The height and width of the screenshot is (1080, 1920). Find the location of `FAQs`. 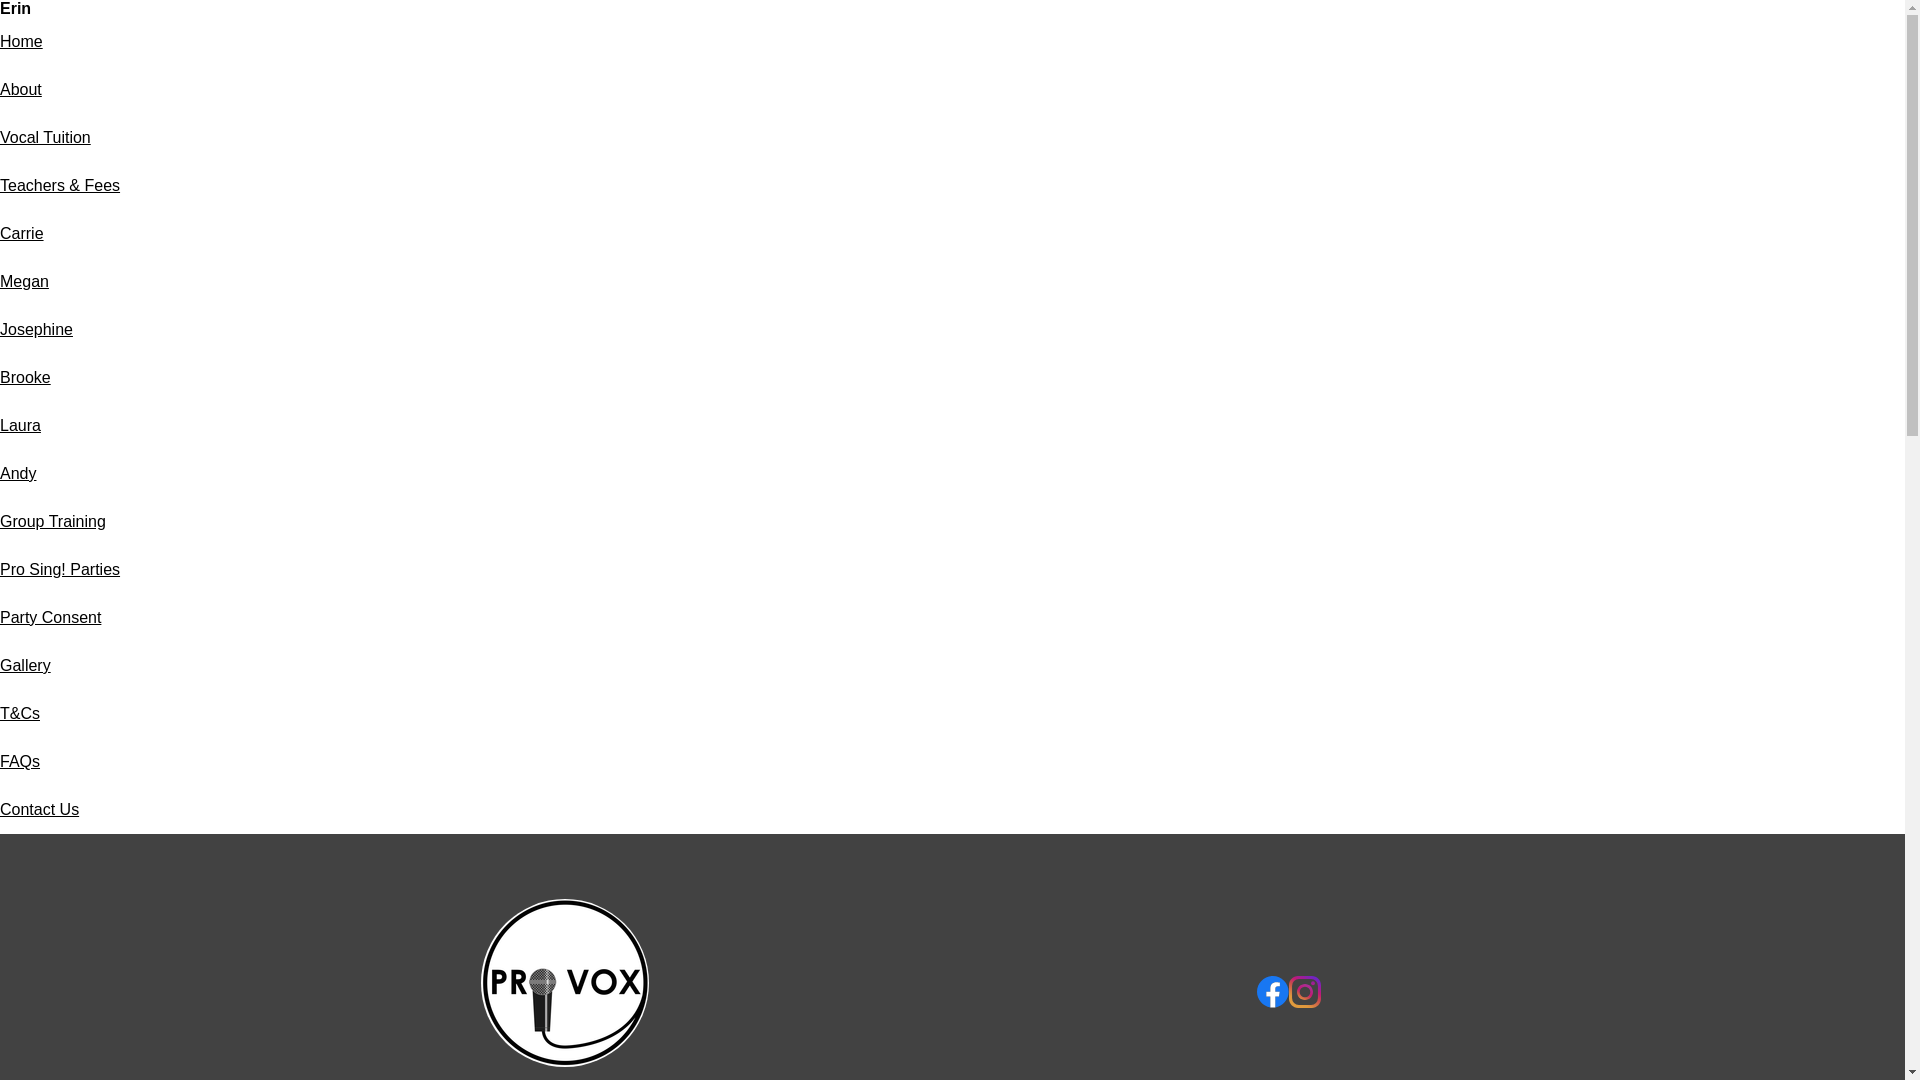

FAQs is located at coordinates (20, 761).